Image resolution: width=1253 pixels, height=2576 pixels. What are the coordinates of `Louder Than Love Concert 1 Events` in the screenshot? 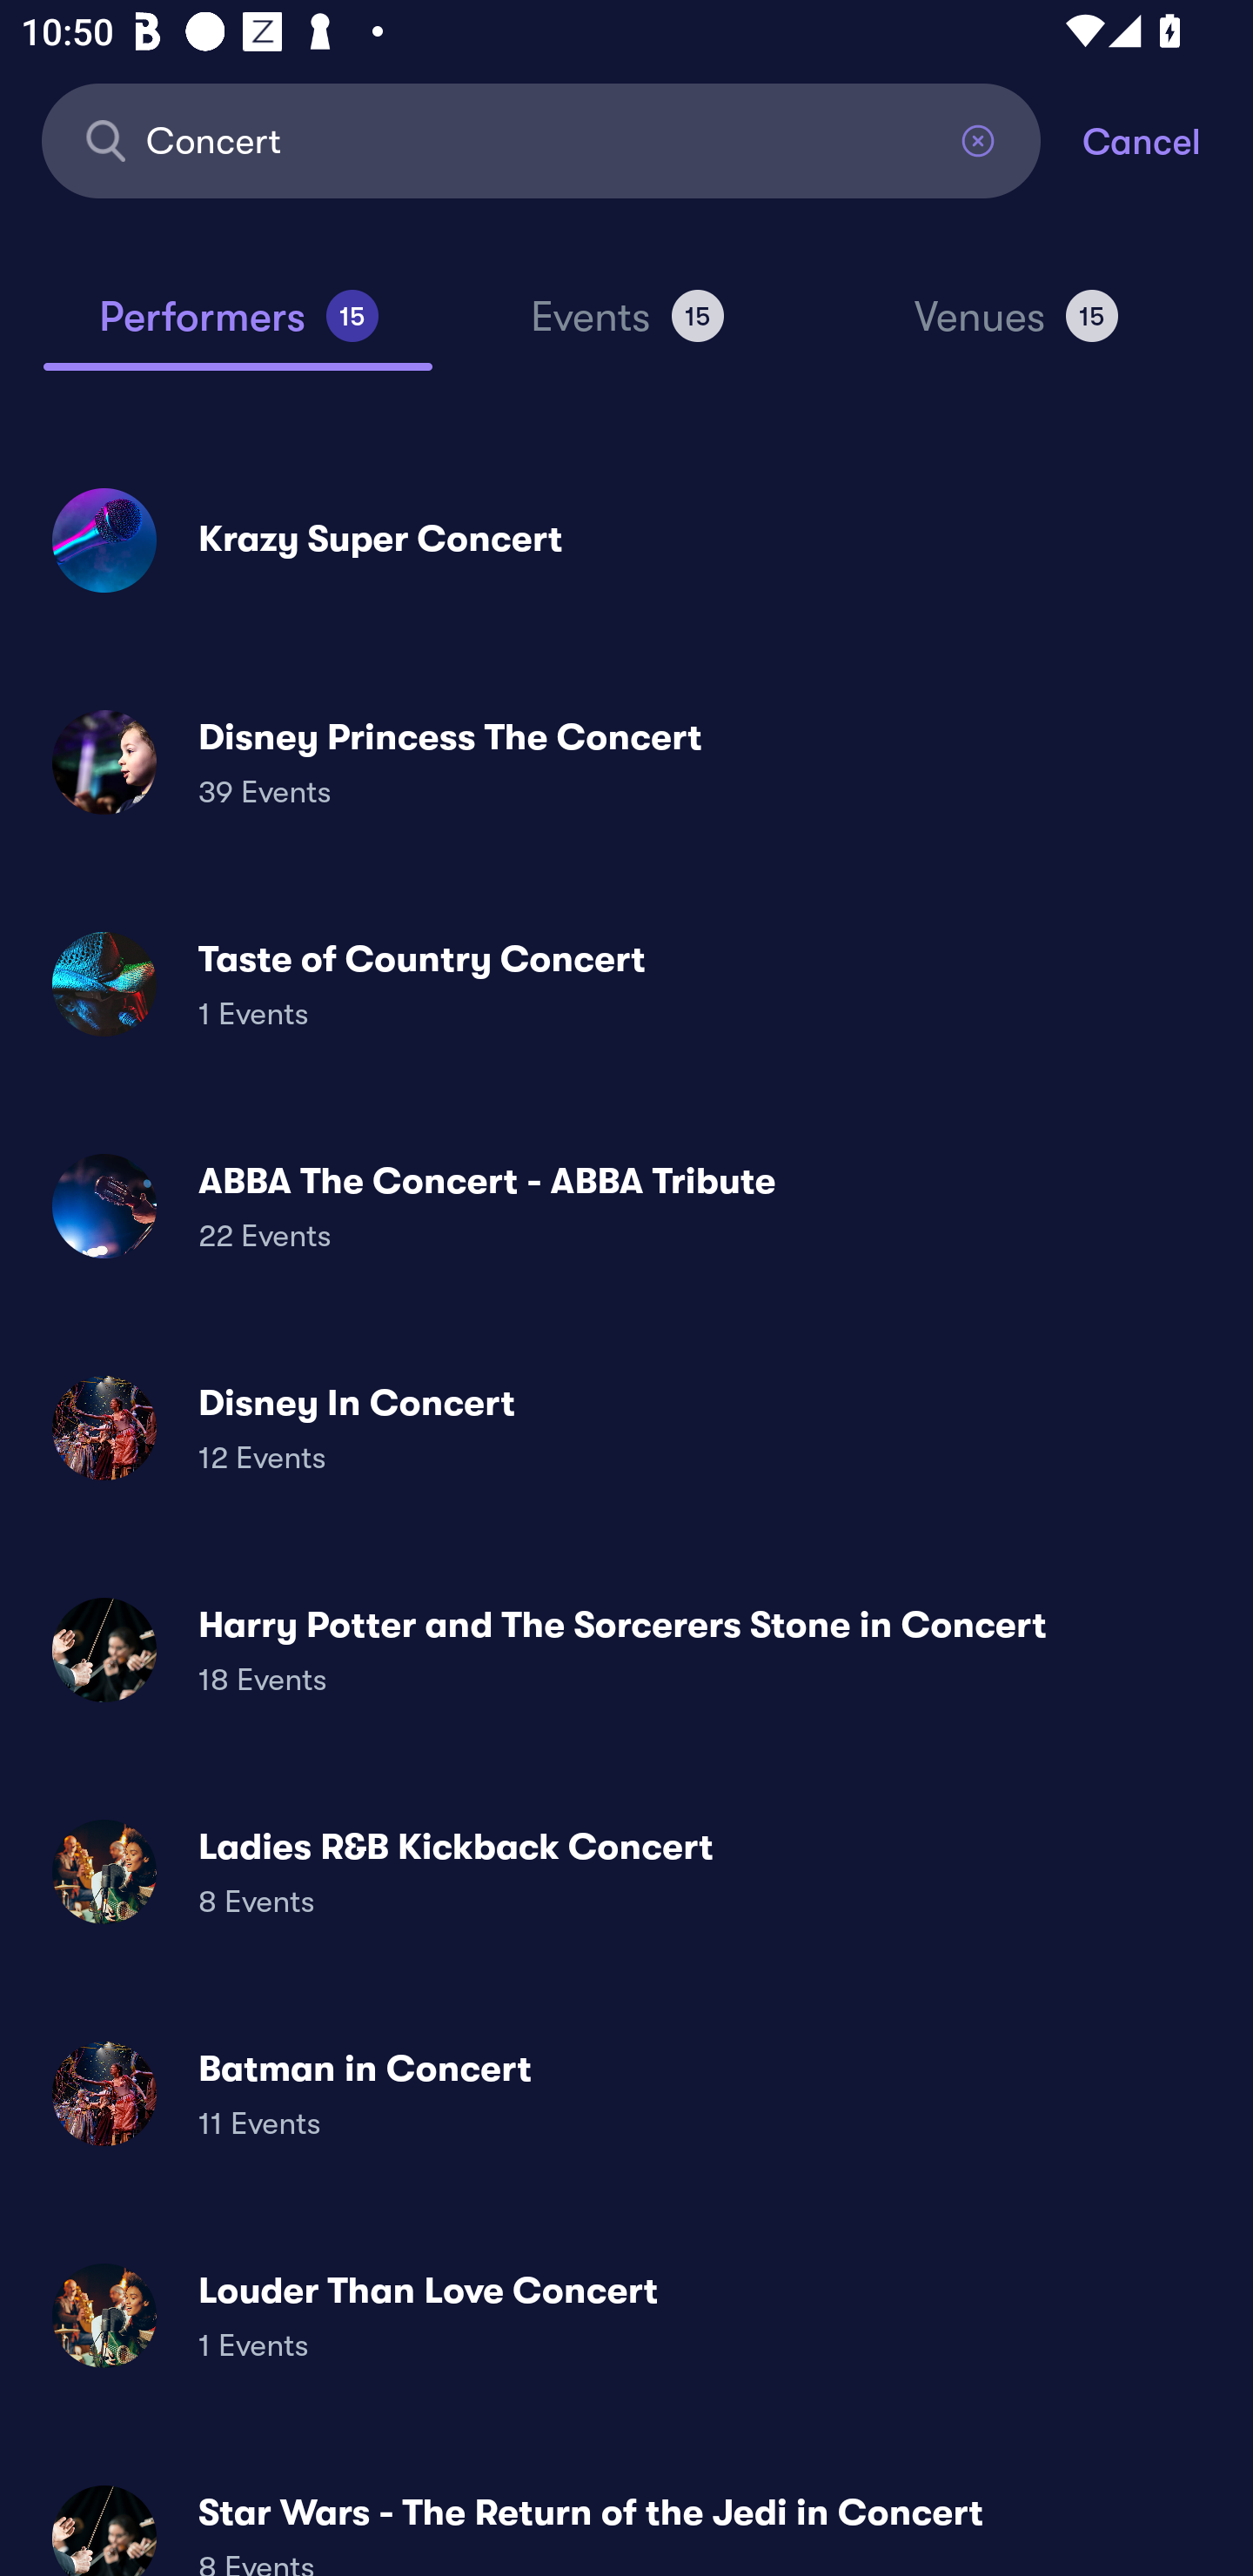 It's located at (626, 2315).